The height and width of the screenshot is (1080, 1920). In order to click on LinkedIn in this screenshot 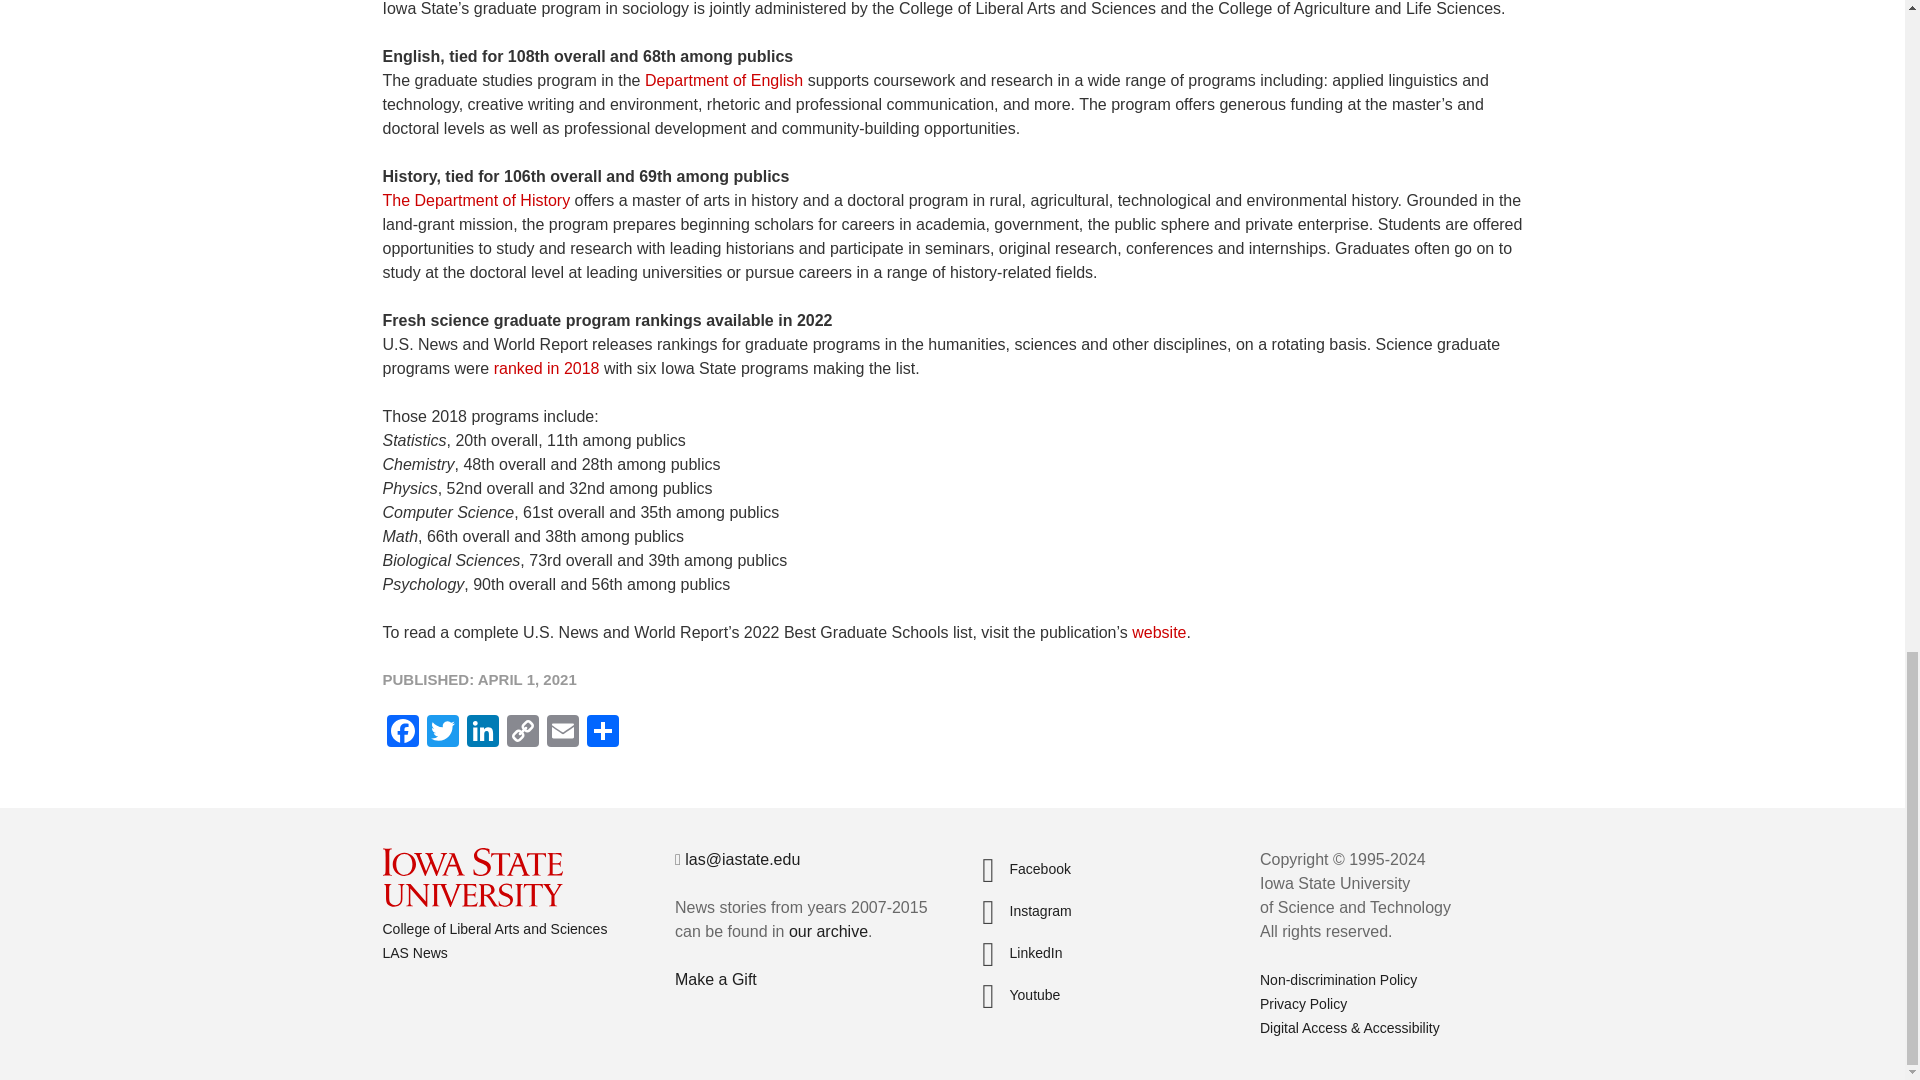, I will do `click(482, 732)`.